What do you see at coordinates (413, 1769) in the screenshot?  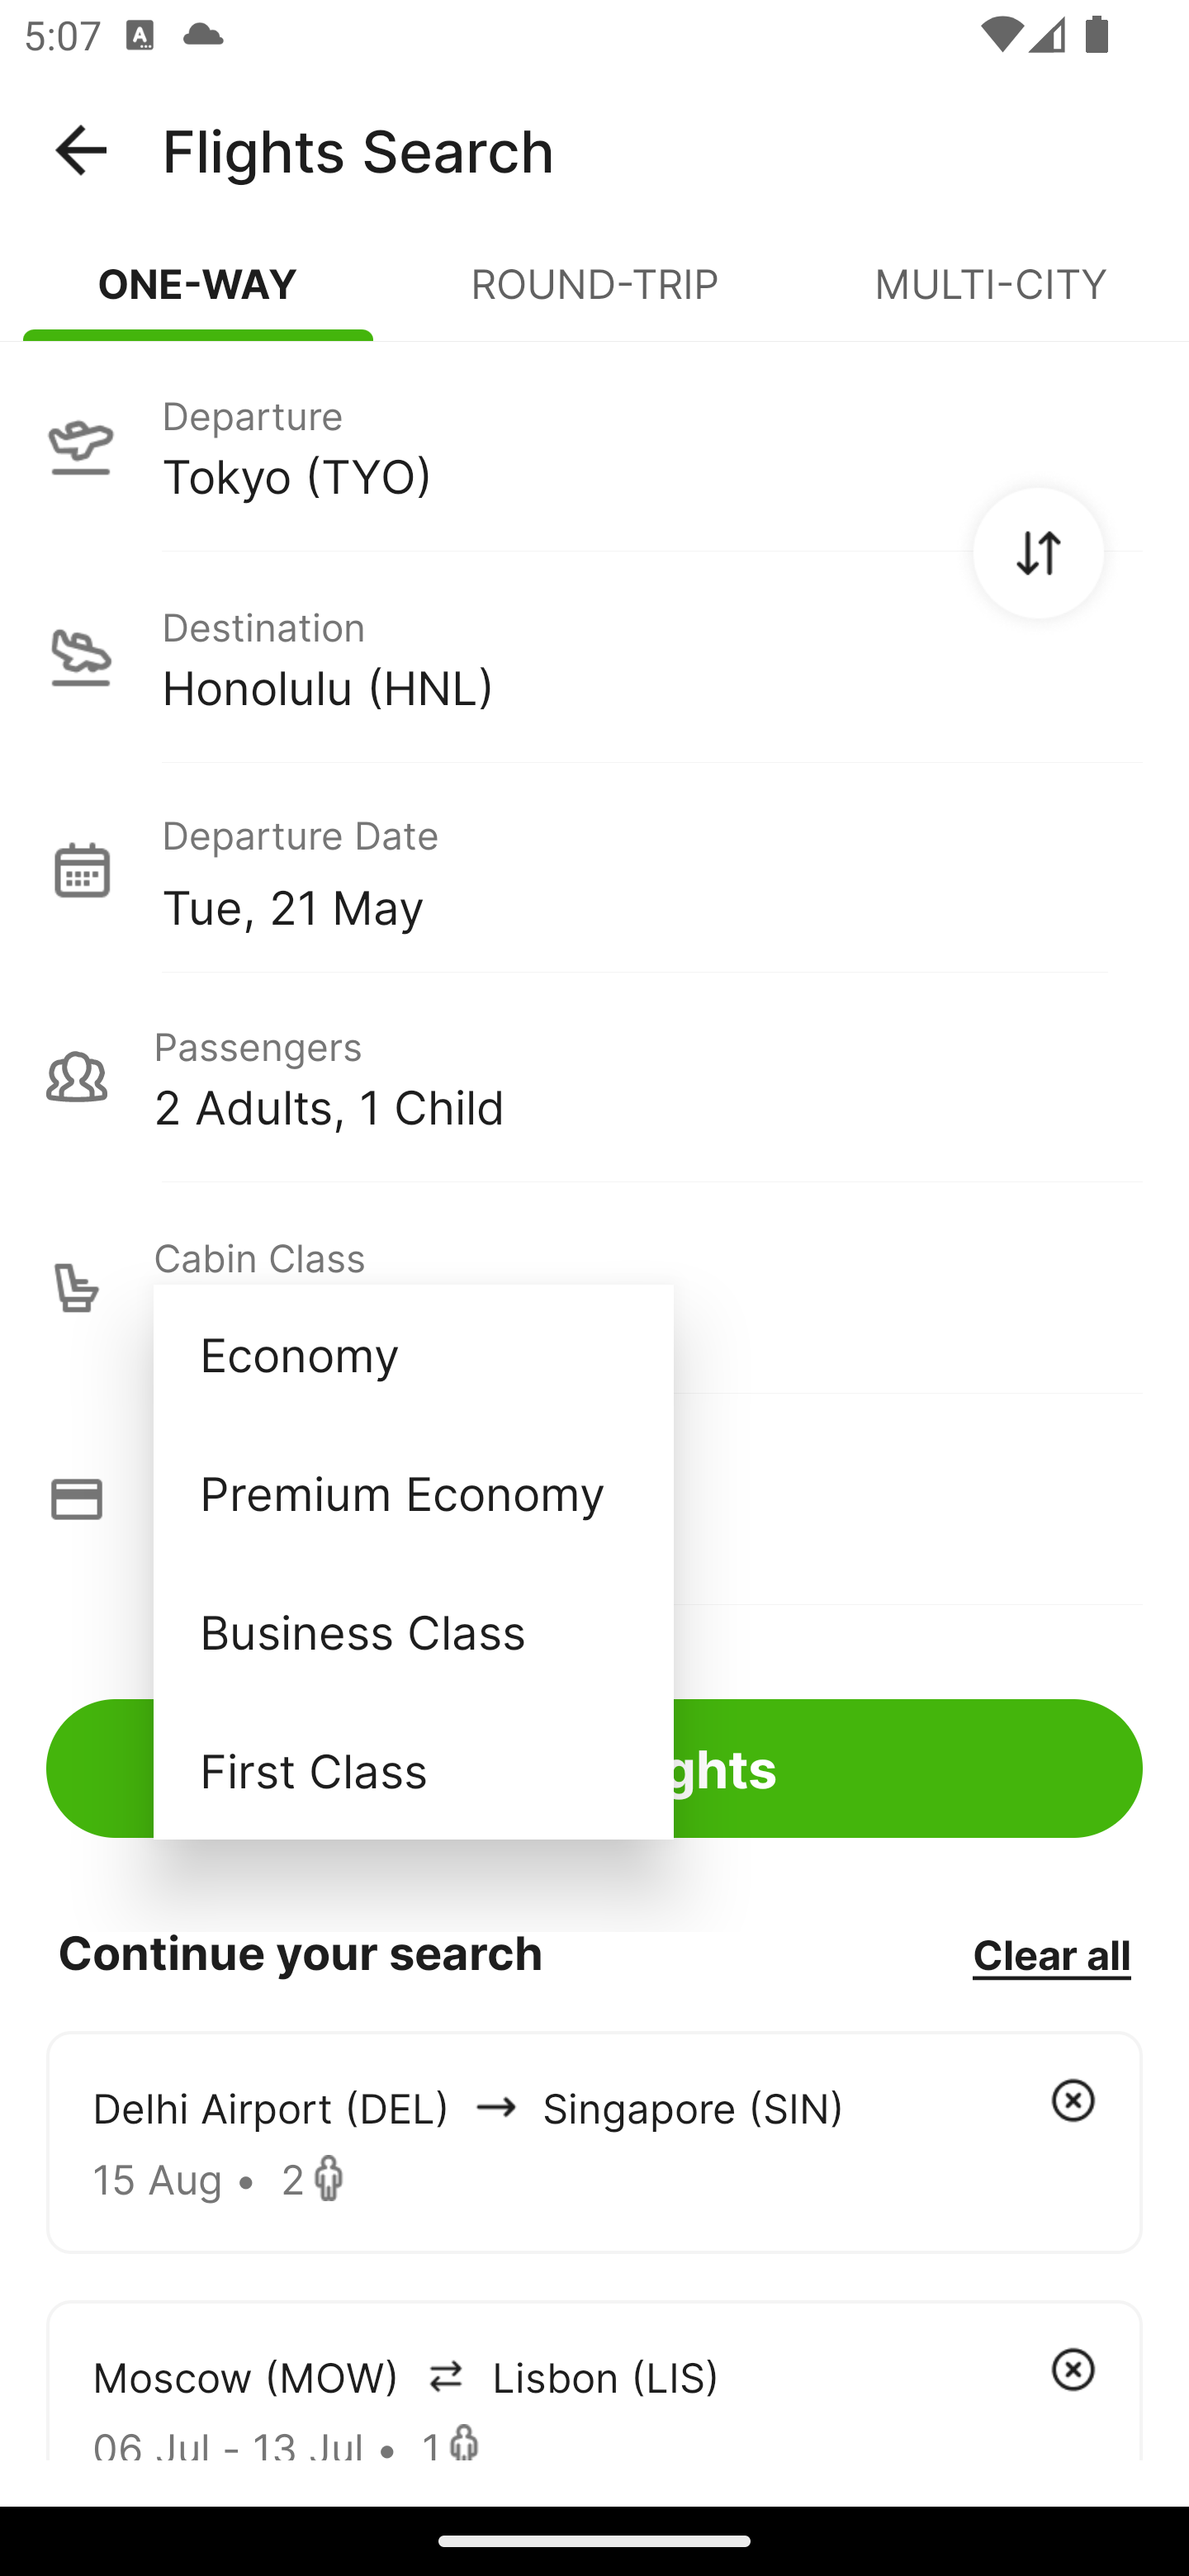 I see `First Class` at bounding box center [413, 1769].